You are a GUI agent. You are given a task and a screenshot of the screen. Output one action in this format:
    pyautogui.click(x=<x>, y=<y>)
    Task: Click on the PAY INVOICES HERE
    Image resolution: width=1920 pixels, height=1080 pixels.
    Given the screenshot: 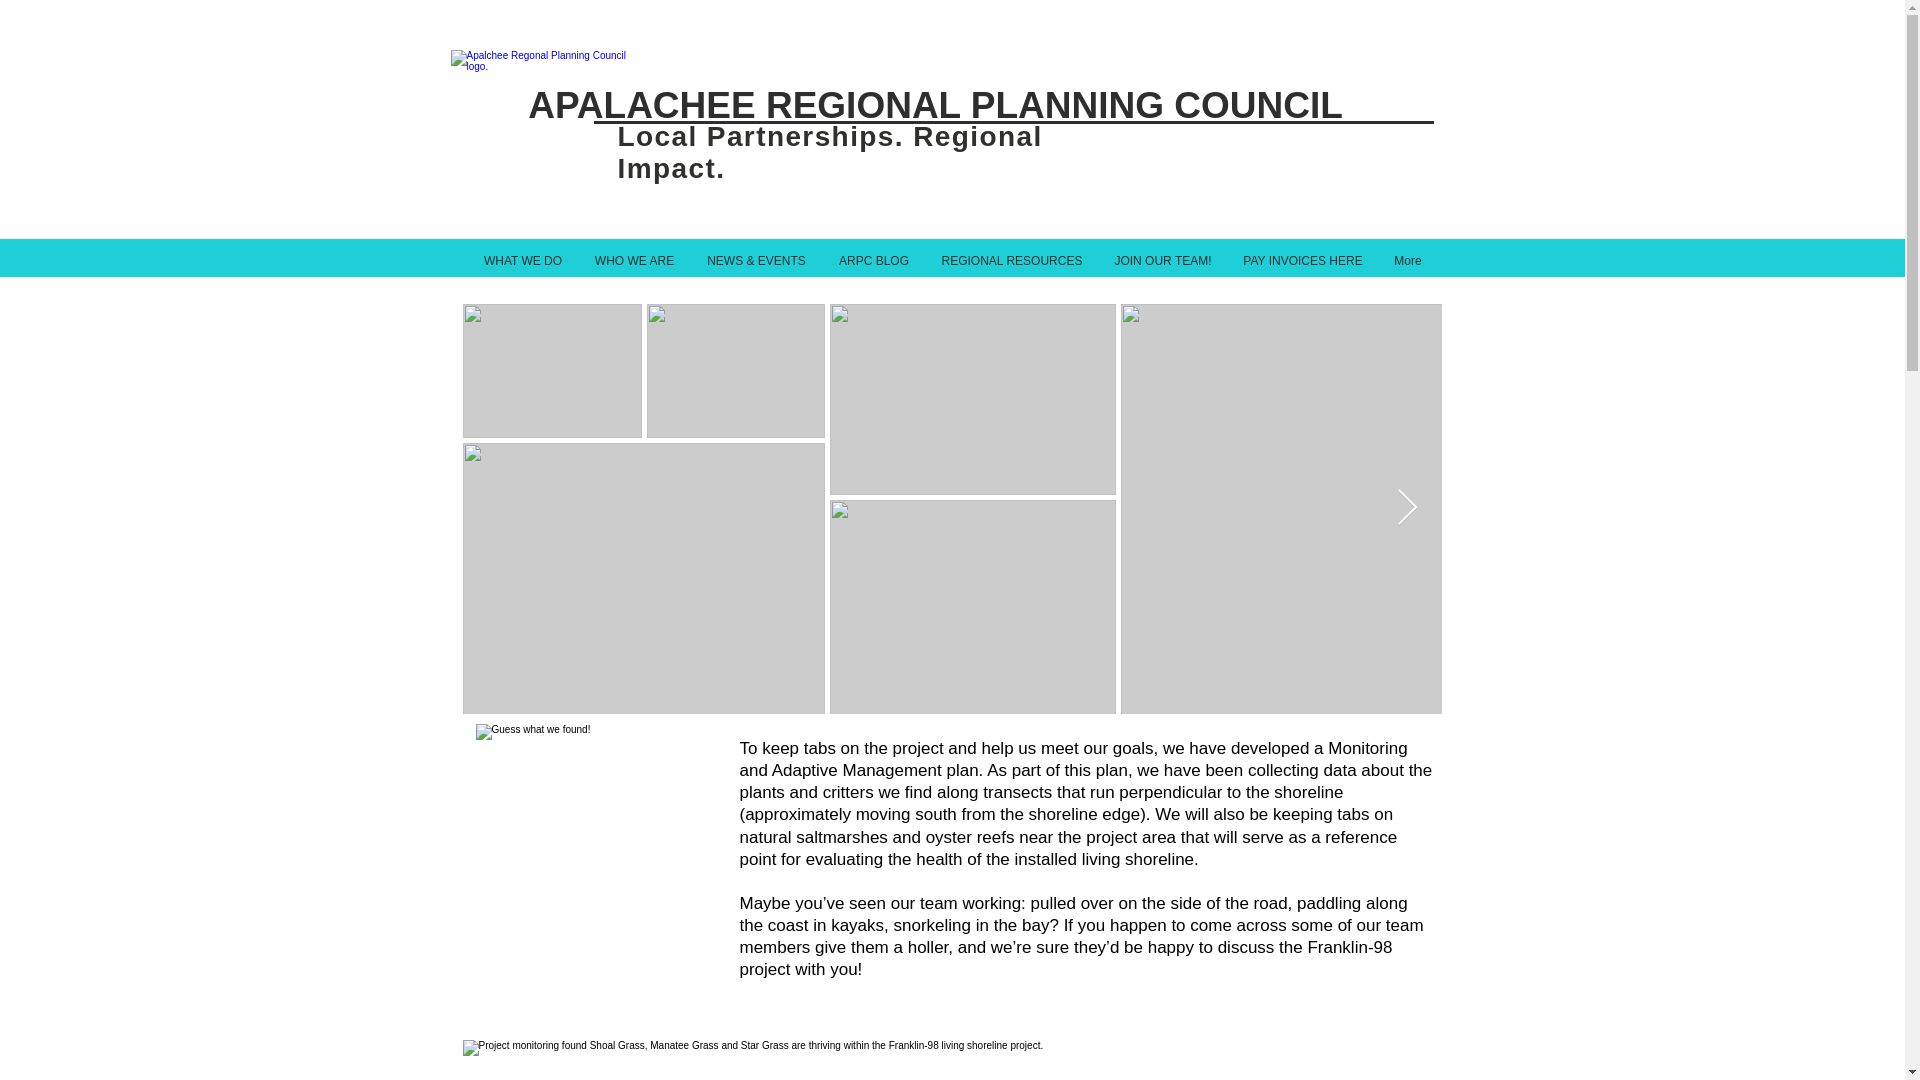 What is the action you would take?
    pyautogui.click(x=1303, y=260)
    